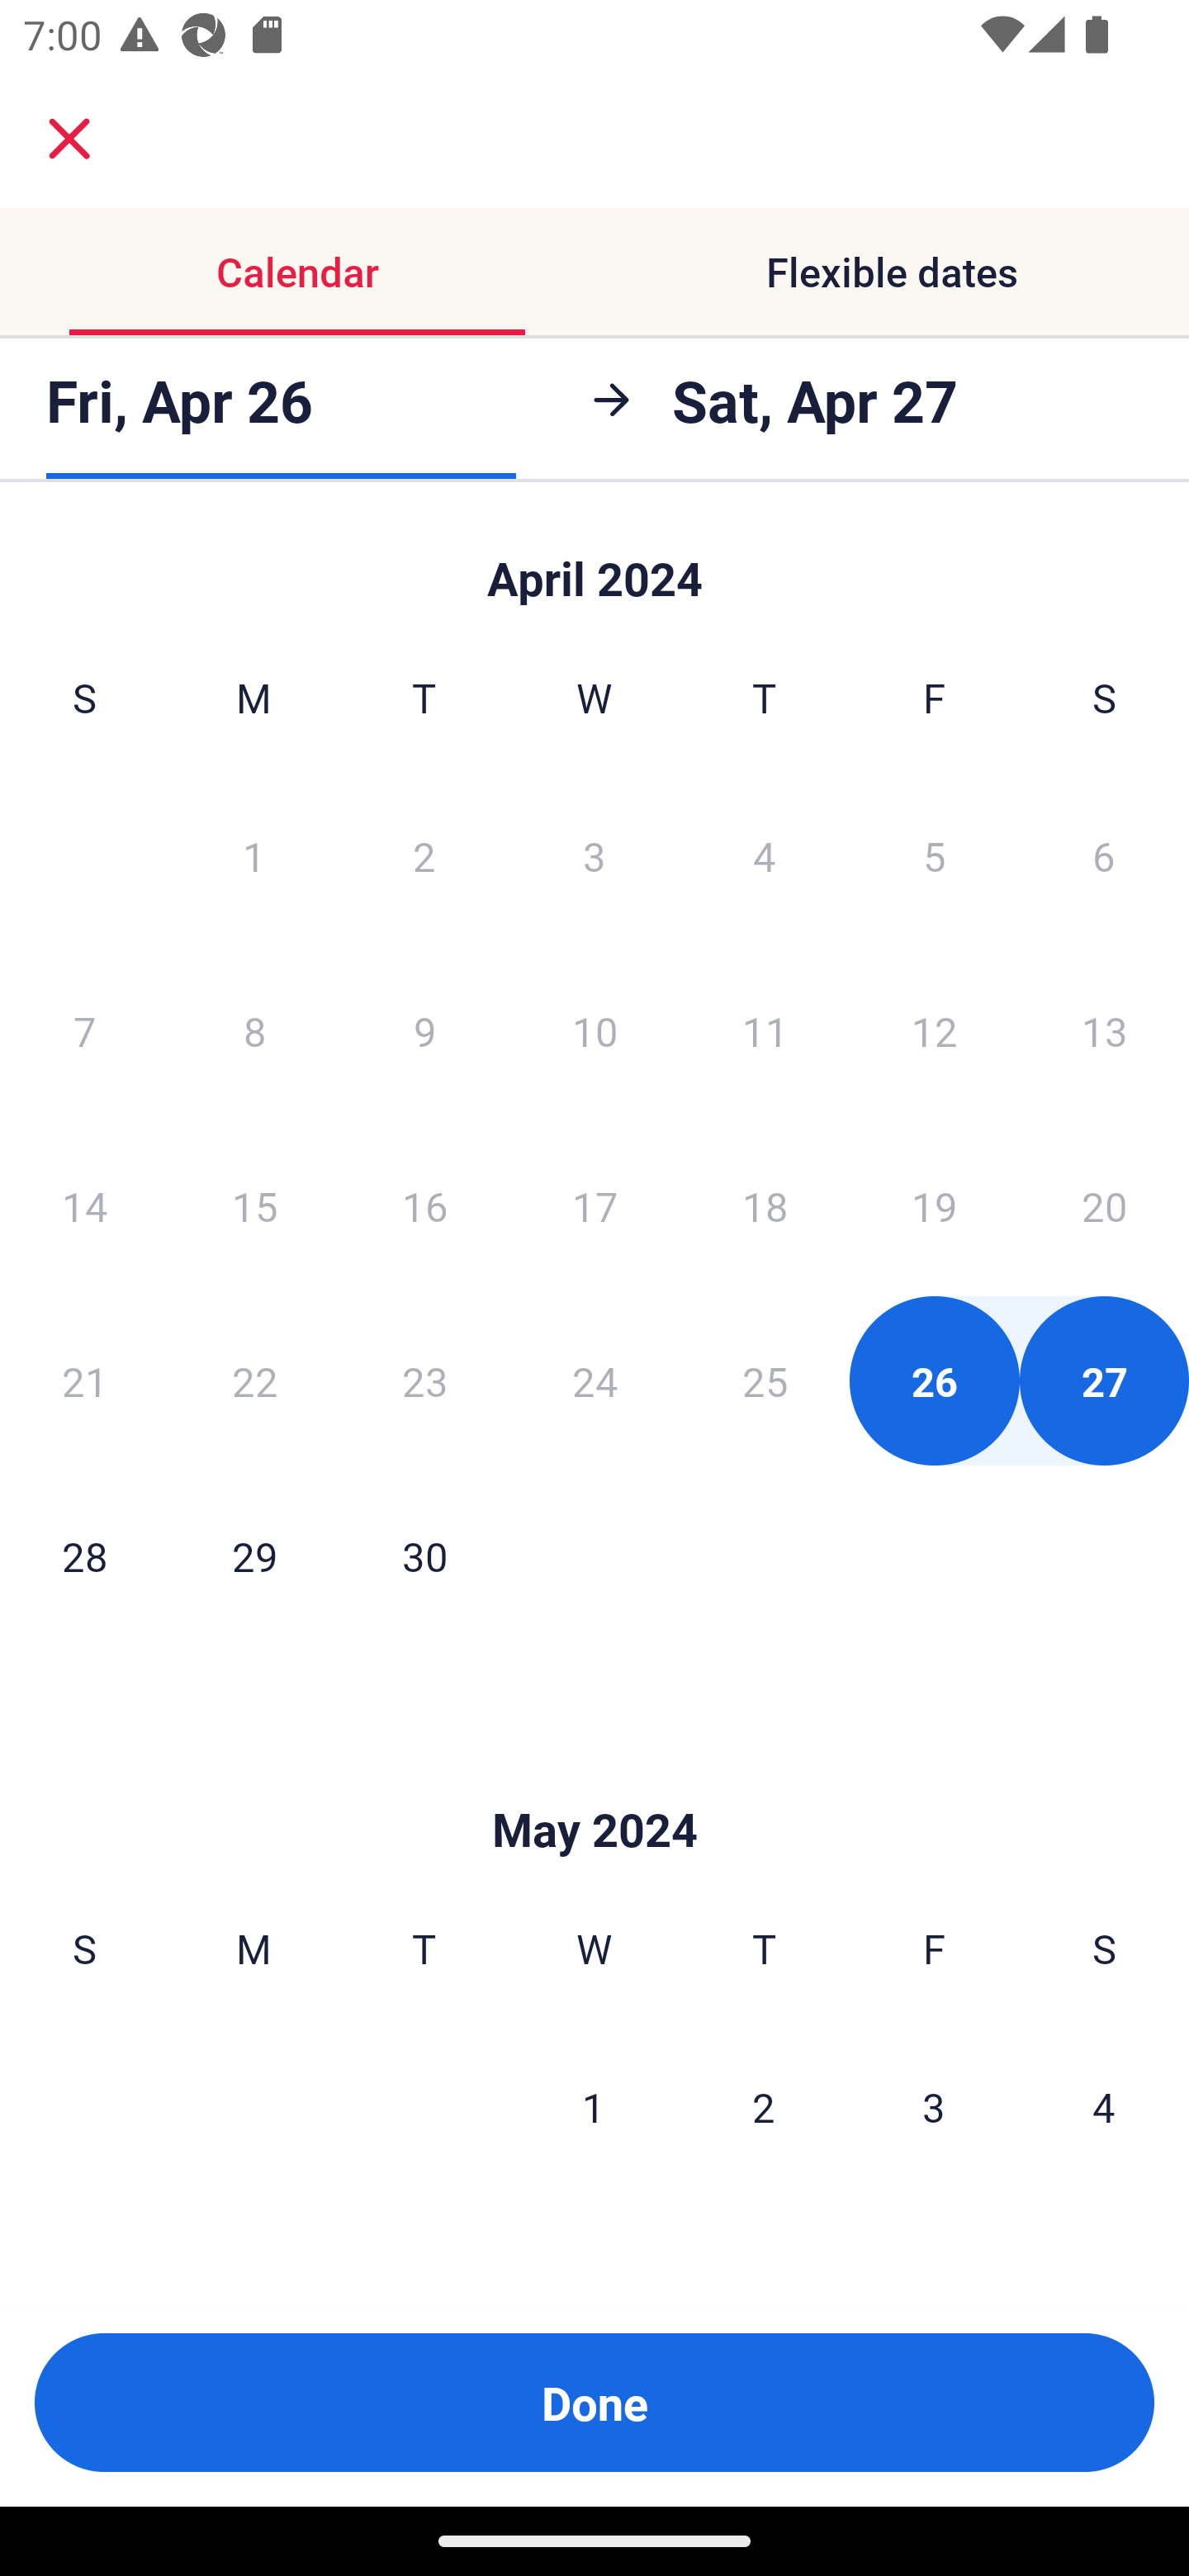 The image size is (1189, 2576). Describe the element at coordinates (1105, 1030) in the screenshot. I see `13 Saturday, April 13, 2024` at that location.